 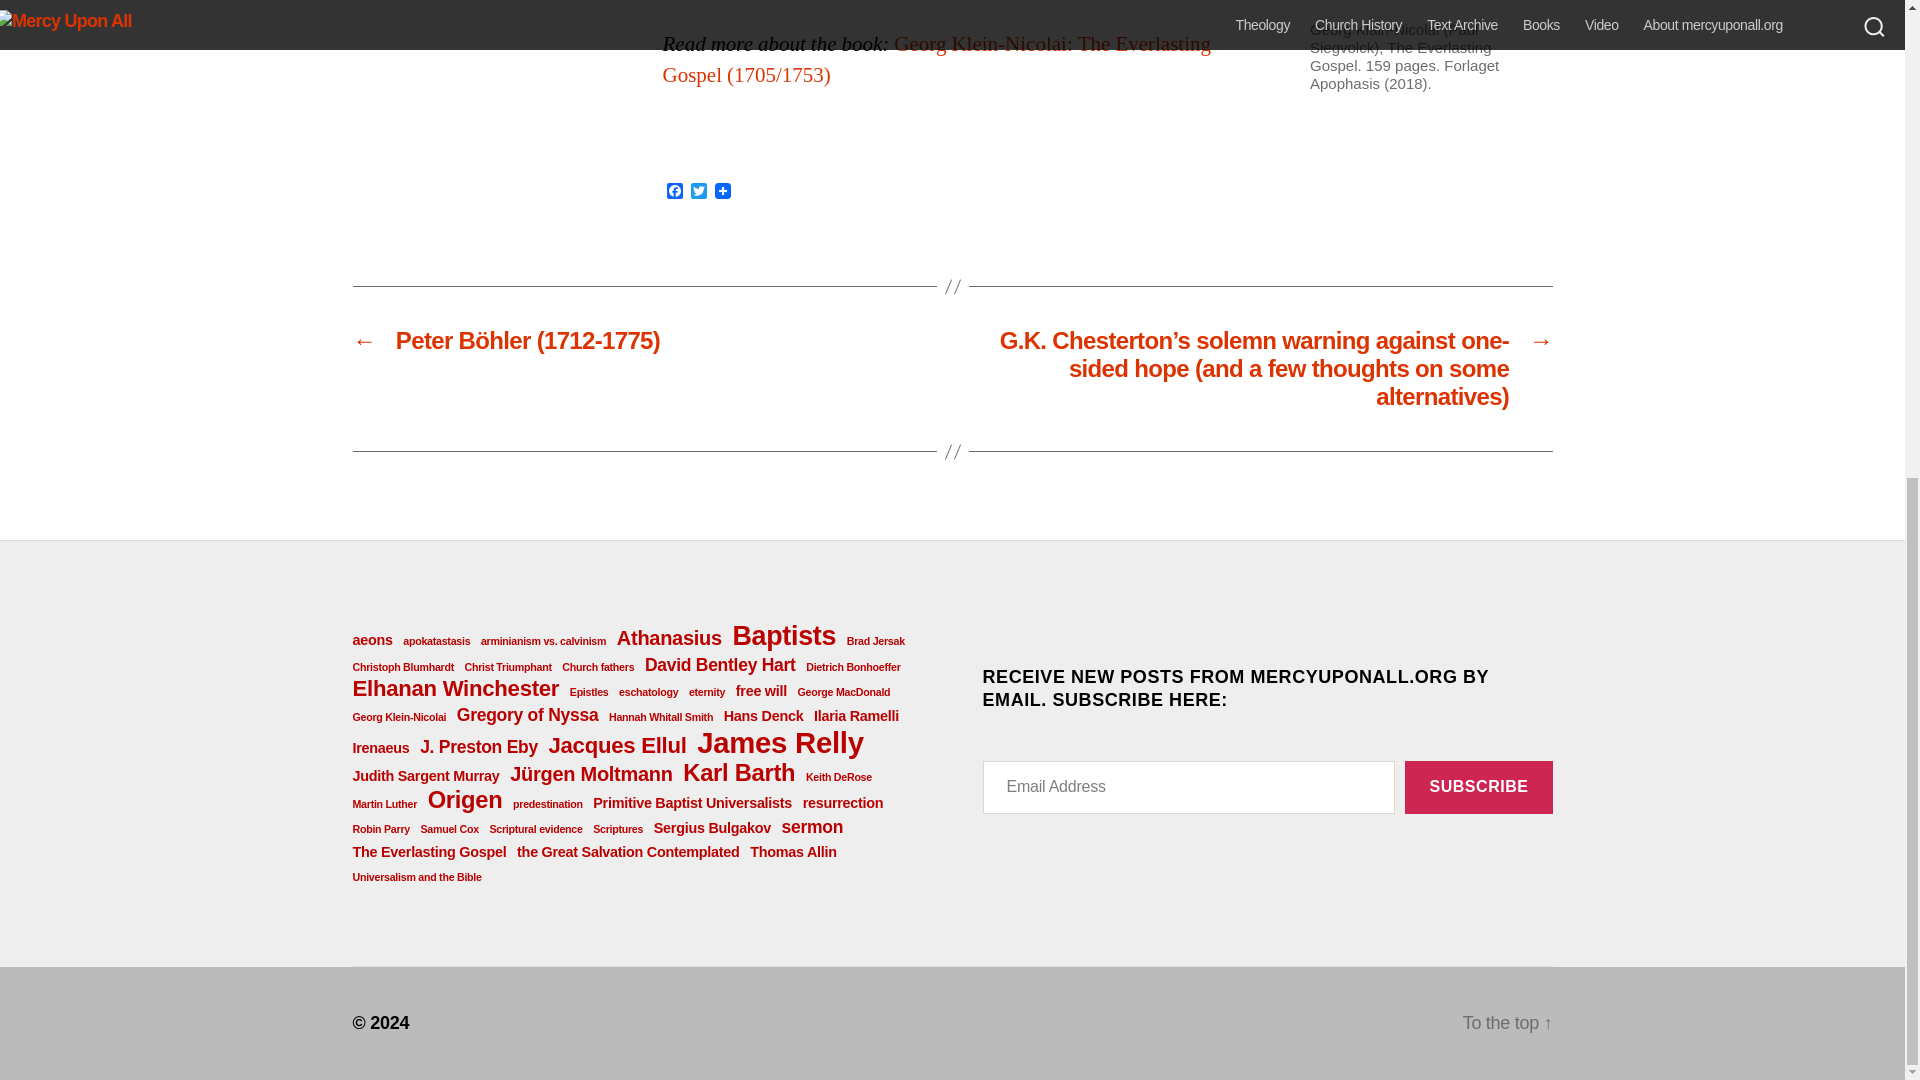 What do you see at coordinates (875, 640) in the screenshot?
I see `Brad Jersak` at bounding box center [875, 640].